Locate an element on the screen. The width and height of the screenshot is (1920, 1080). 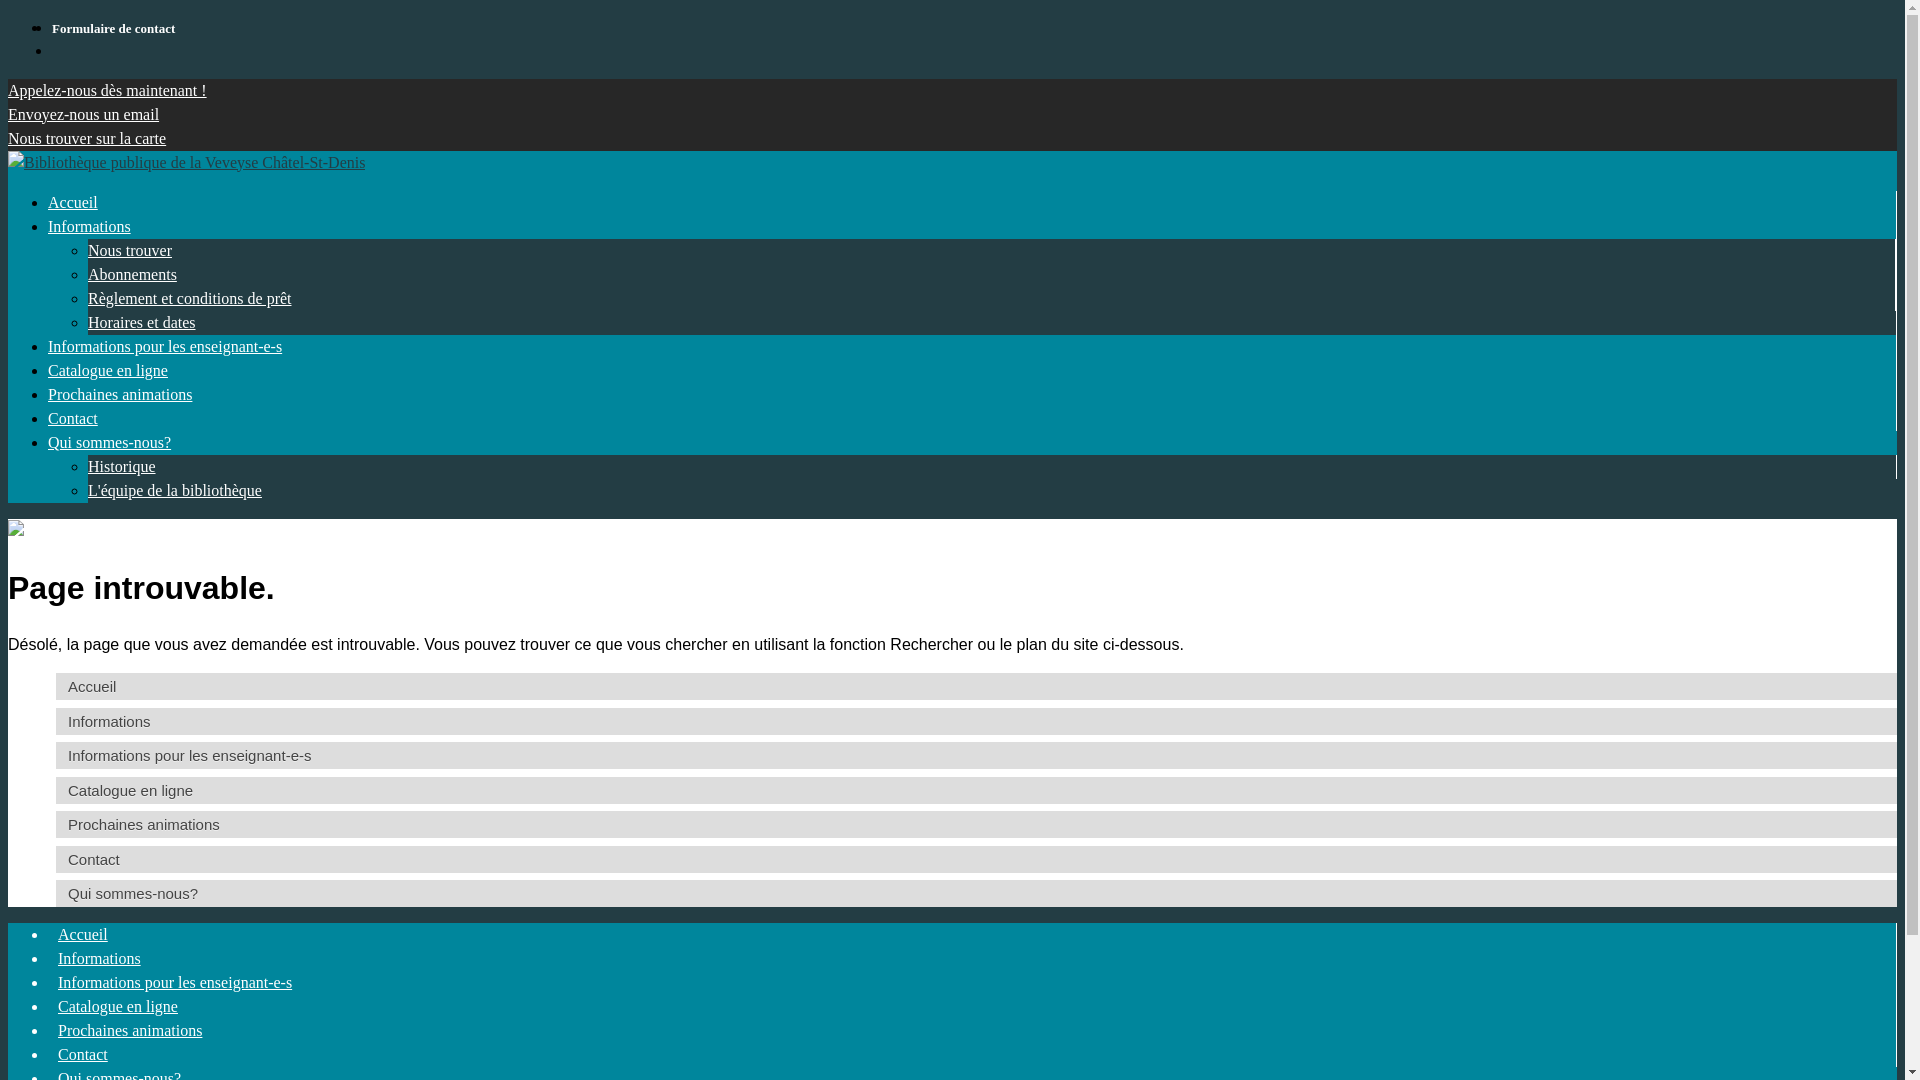
Horaires et dates is located at coordinates (142, 322).